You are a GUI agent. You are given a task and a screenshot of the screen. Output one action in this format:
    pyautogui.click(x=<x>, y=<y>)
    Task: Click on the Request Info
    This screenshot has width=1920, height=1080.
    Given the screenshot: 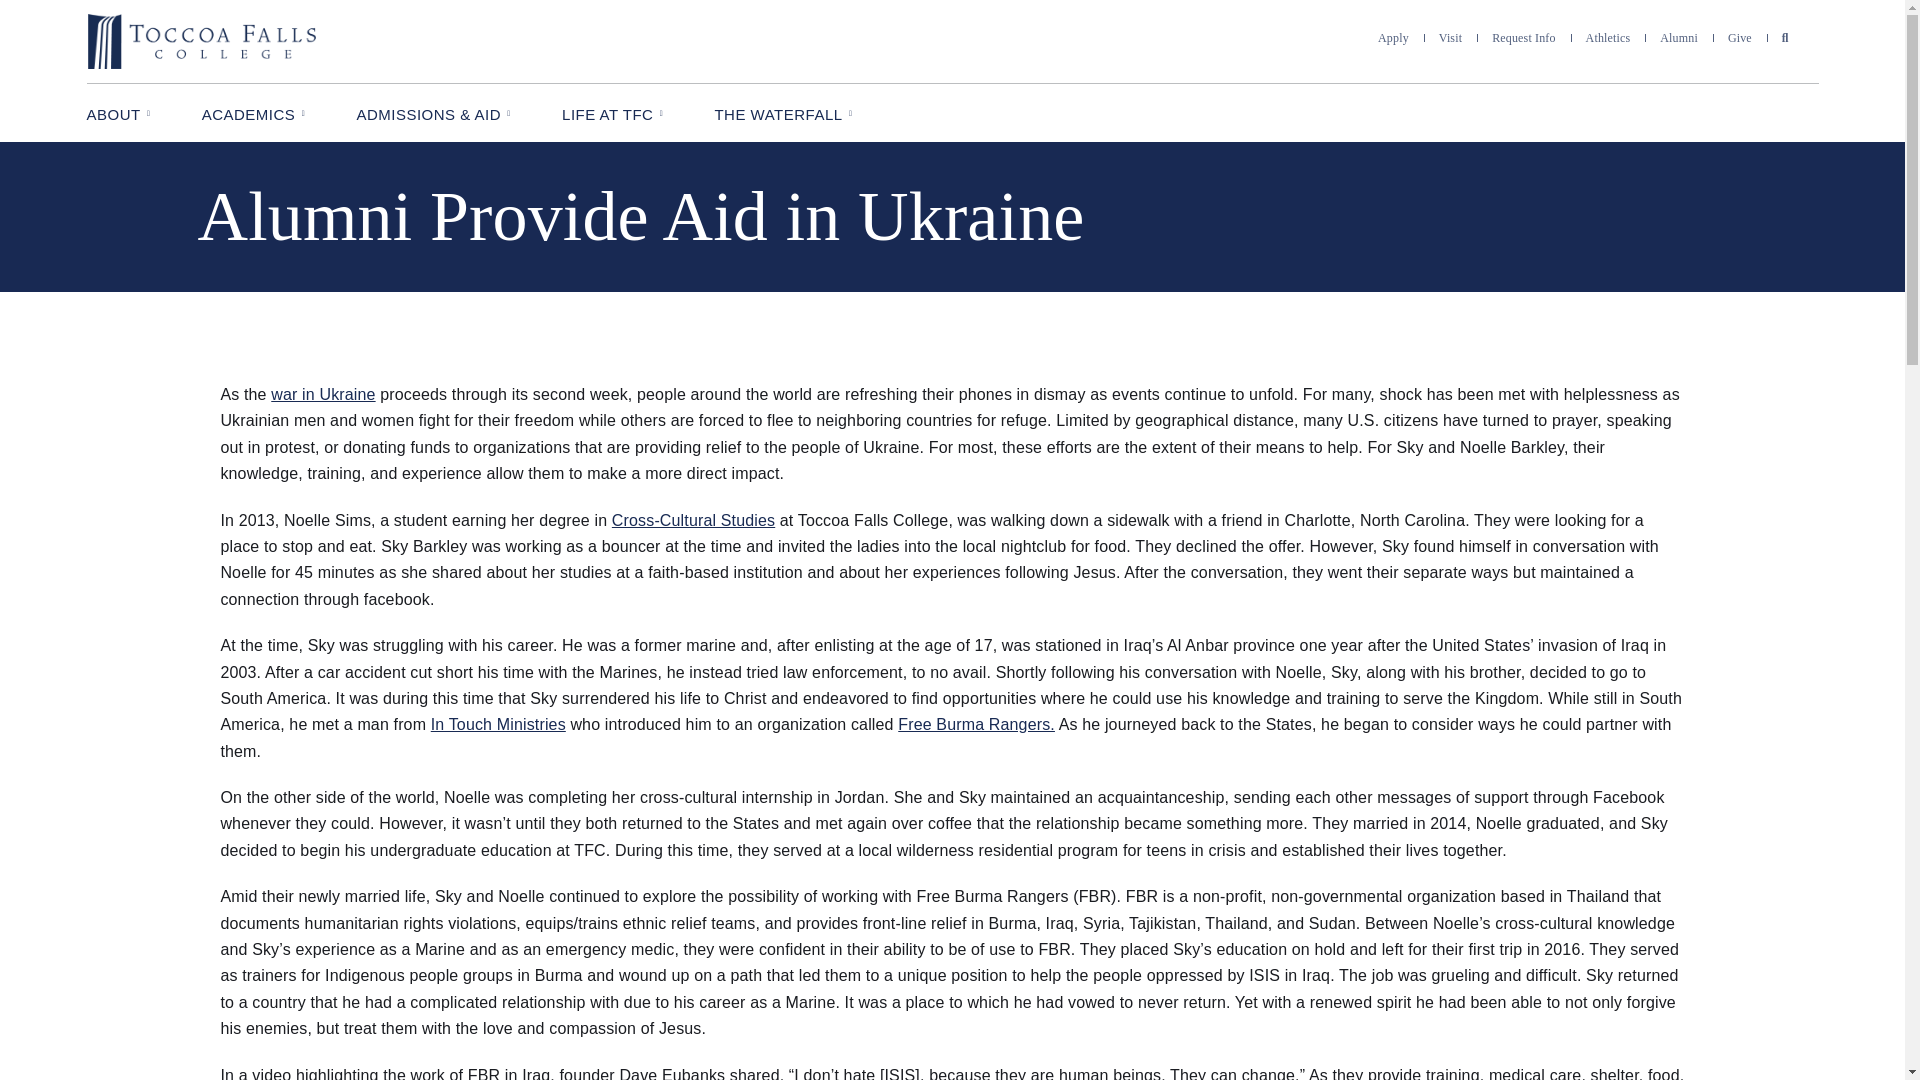 What is the action you would take?
    pyautogui.click(x=1523, y=38)
    